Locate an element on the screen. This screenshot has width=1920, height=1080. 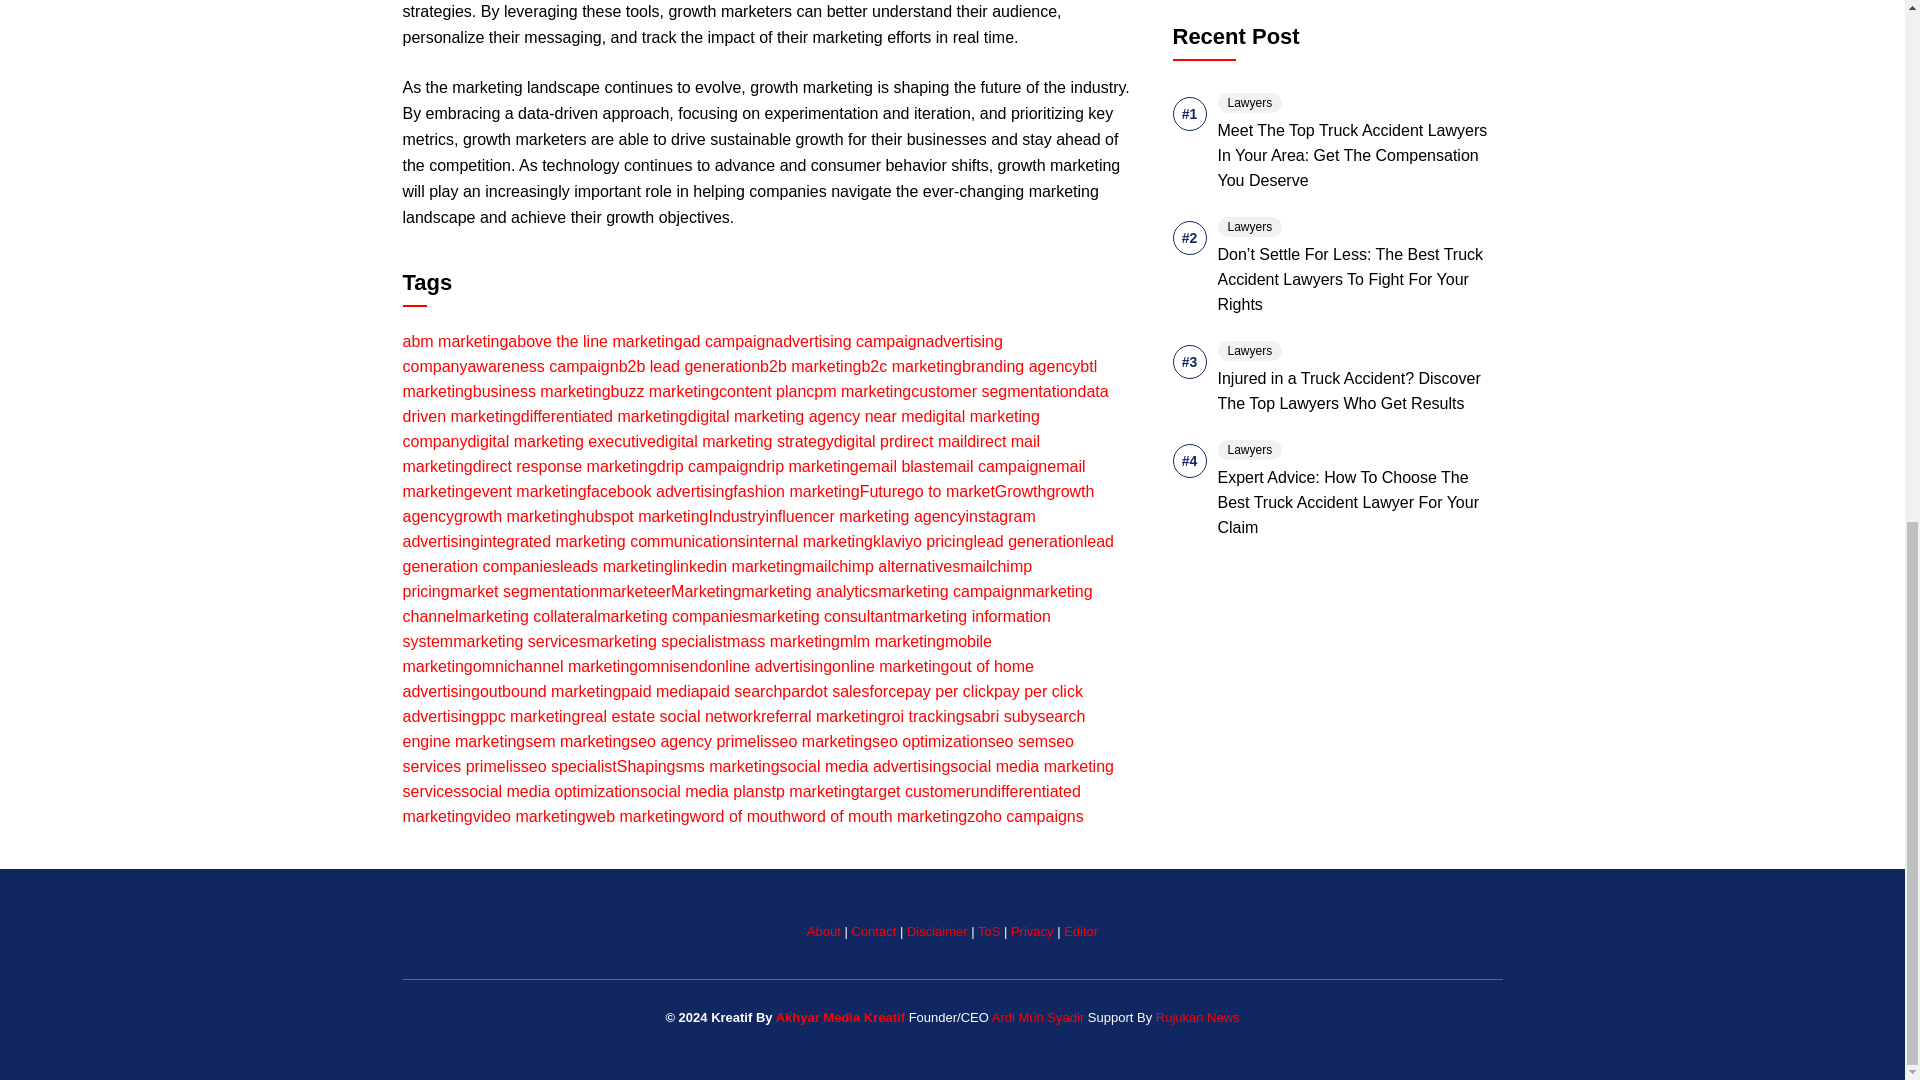
buzz marketing is located at coordinates (665, 391).